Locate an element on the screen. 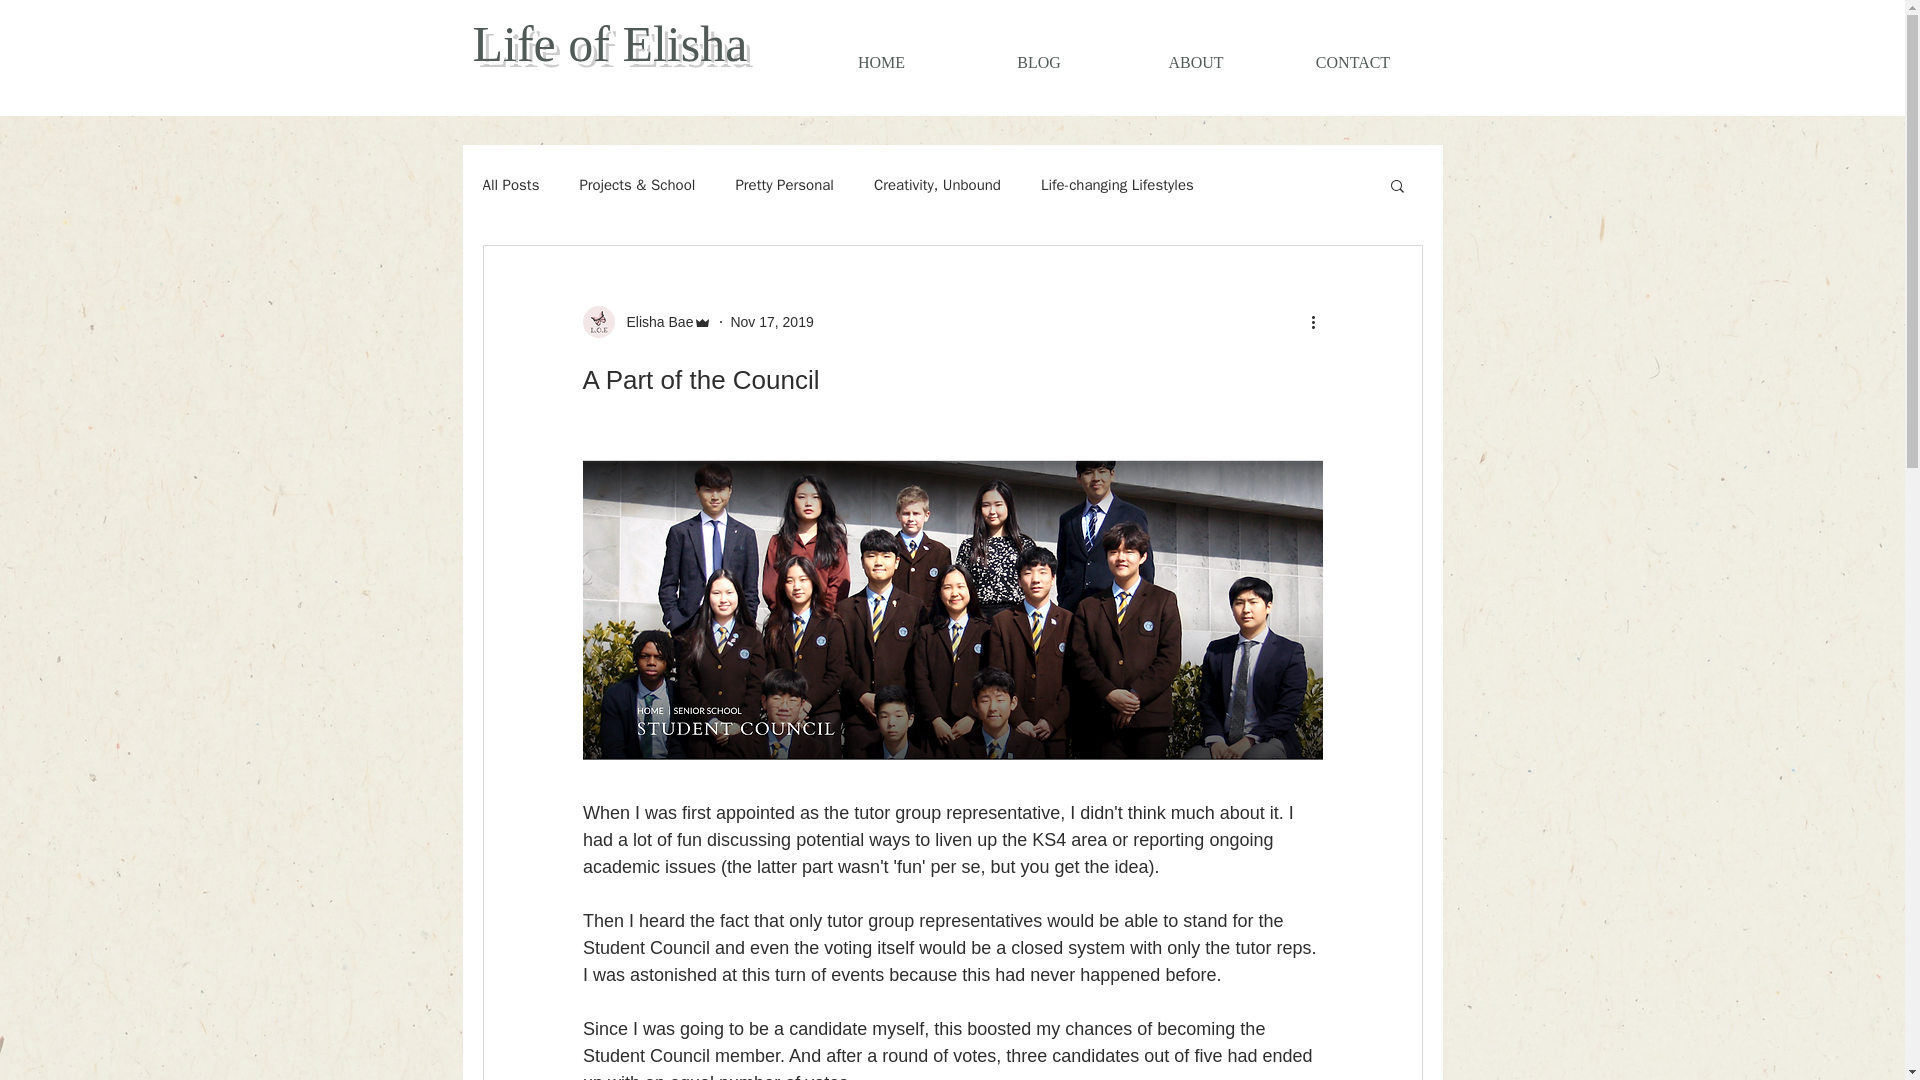  CONTACT is located at coordinates (1352, 62).